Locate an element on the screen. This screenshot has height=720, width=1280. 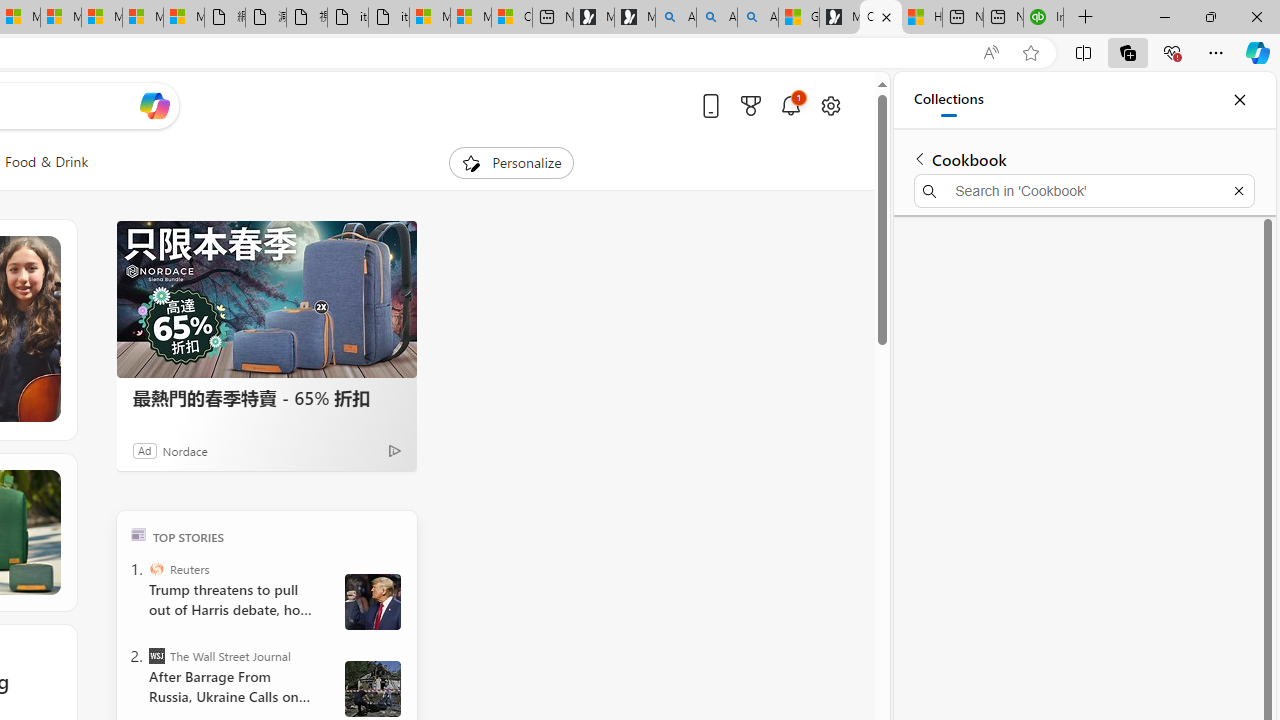
itconcepthk.com/projector_solutions.mp4 is located at coordinates (388, 18).